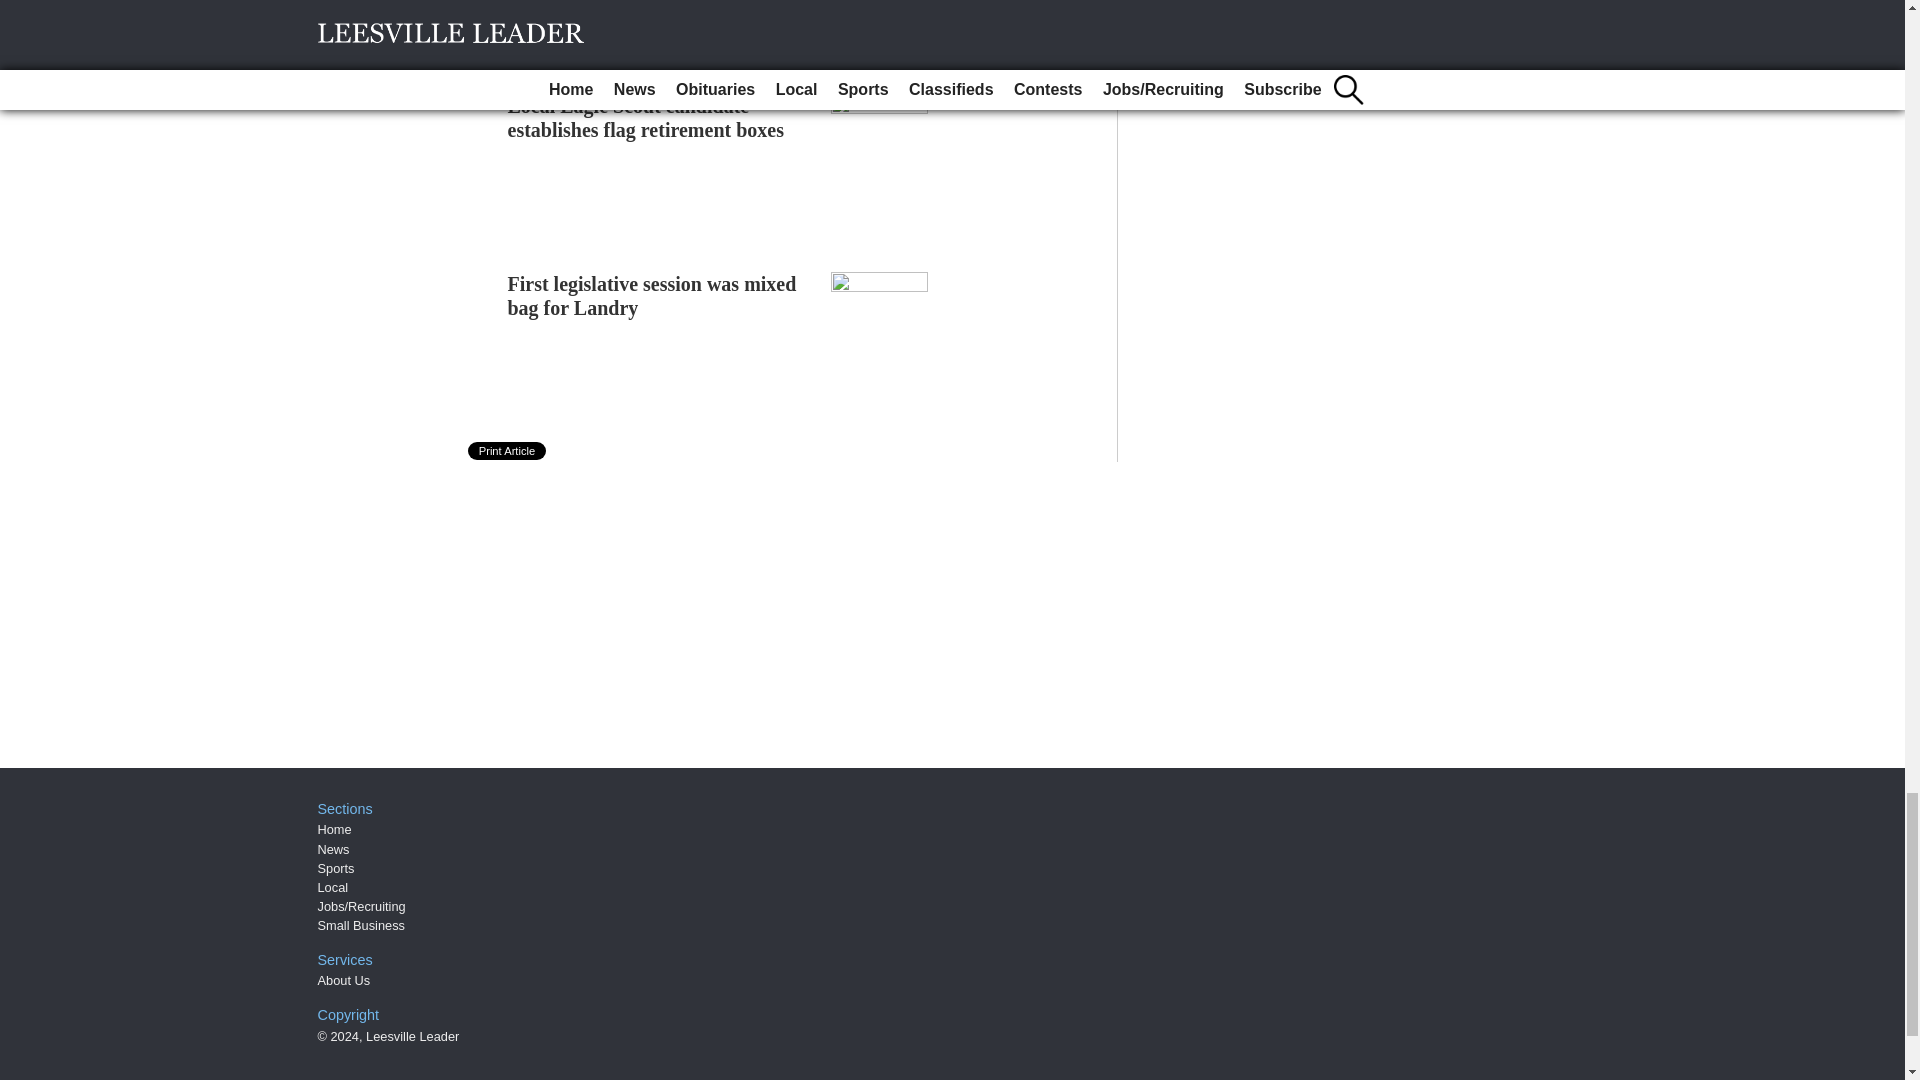  I want to click on Local, so click(334, 888).